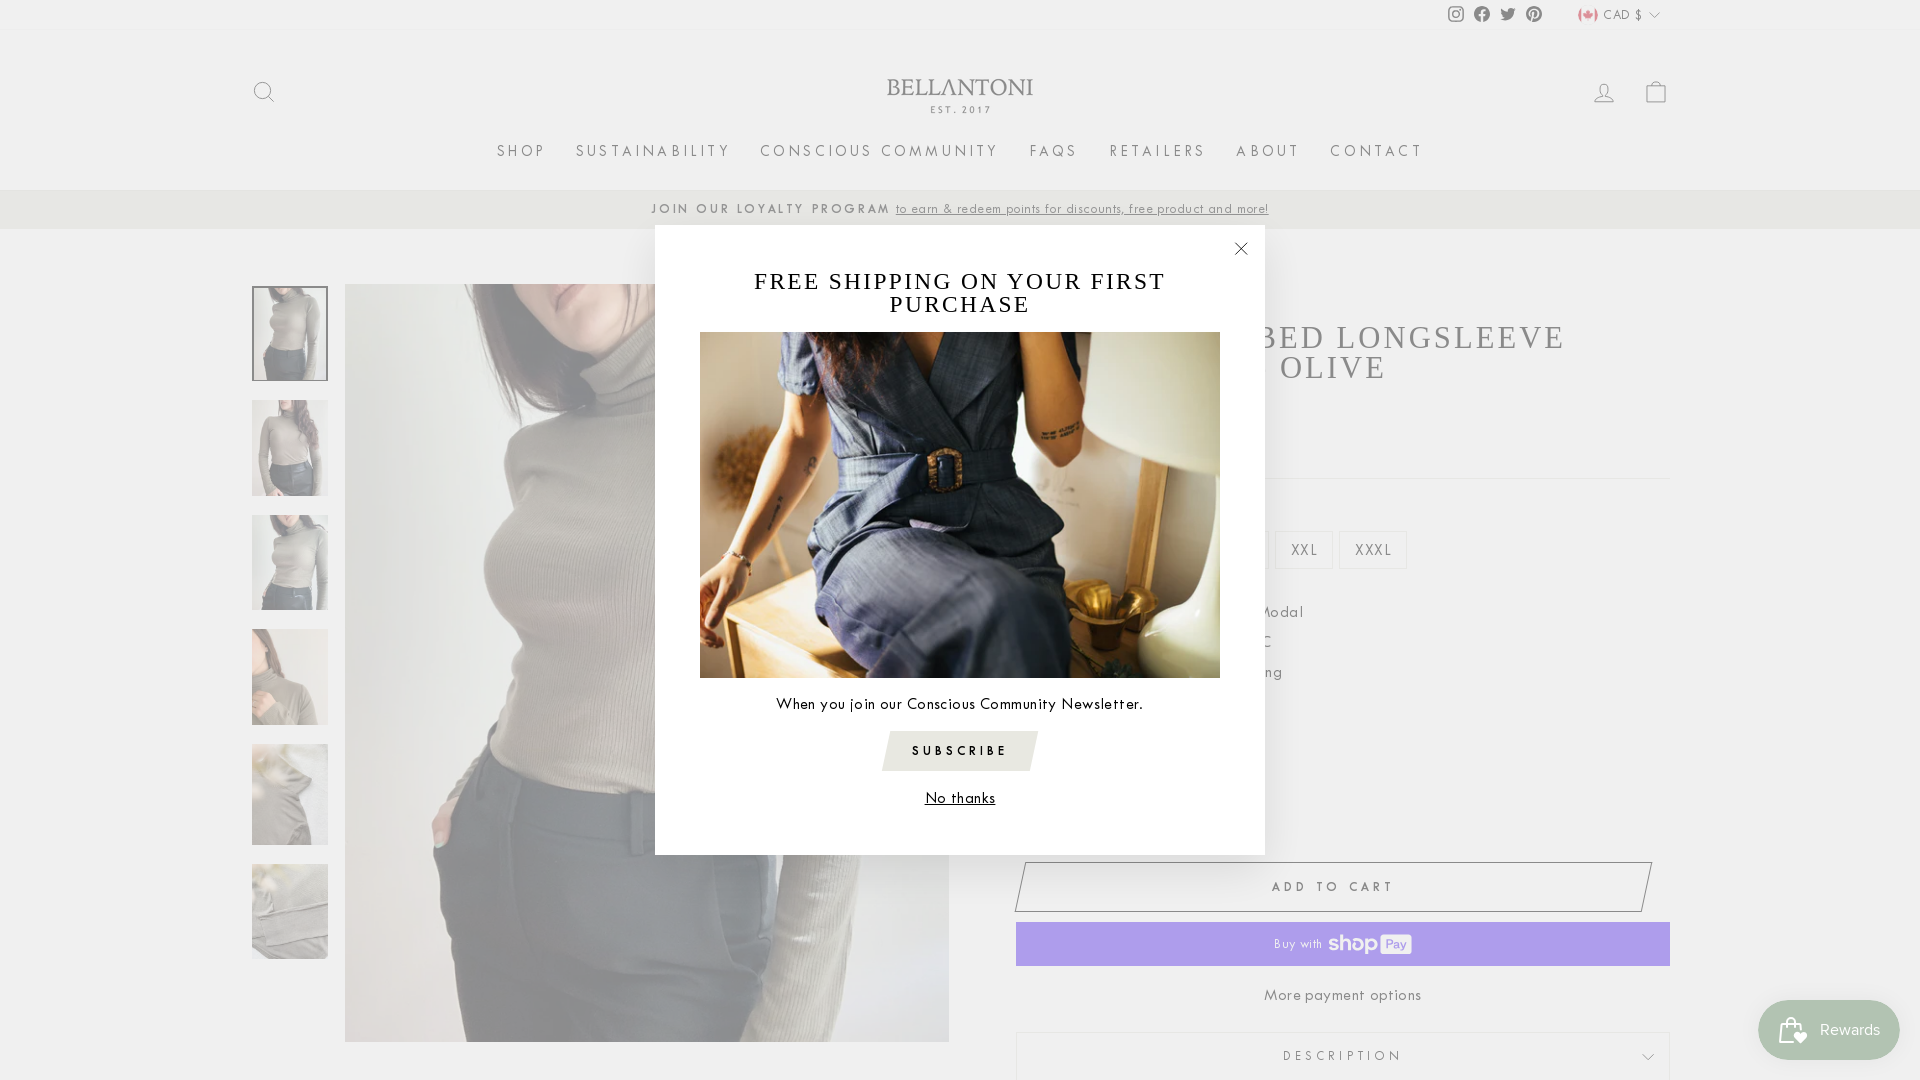  Describe the element at coordinates (0, 0) in the screenshot. I see `Skip to content` at that location.